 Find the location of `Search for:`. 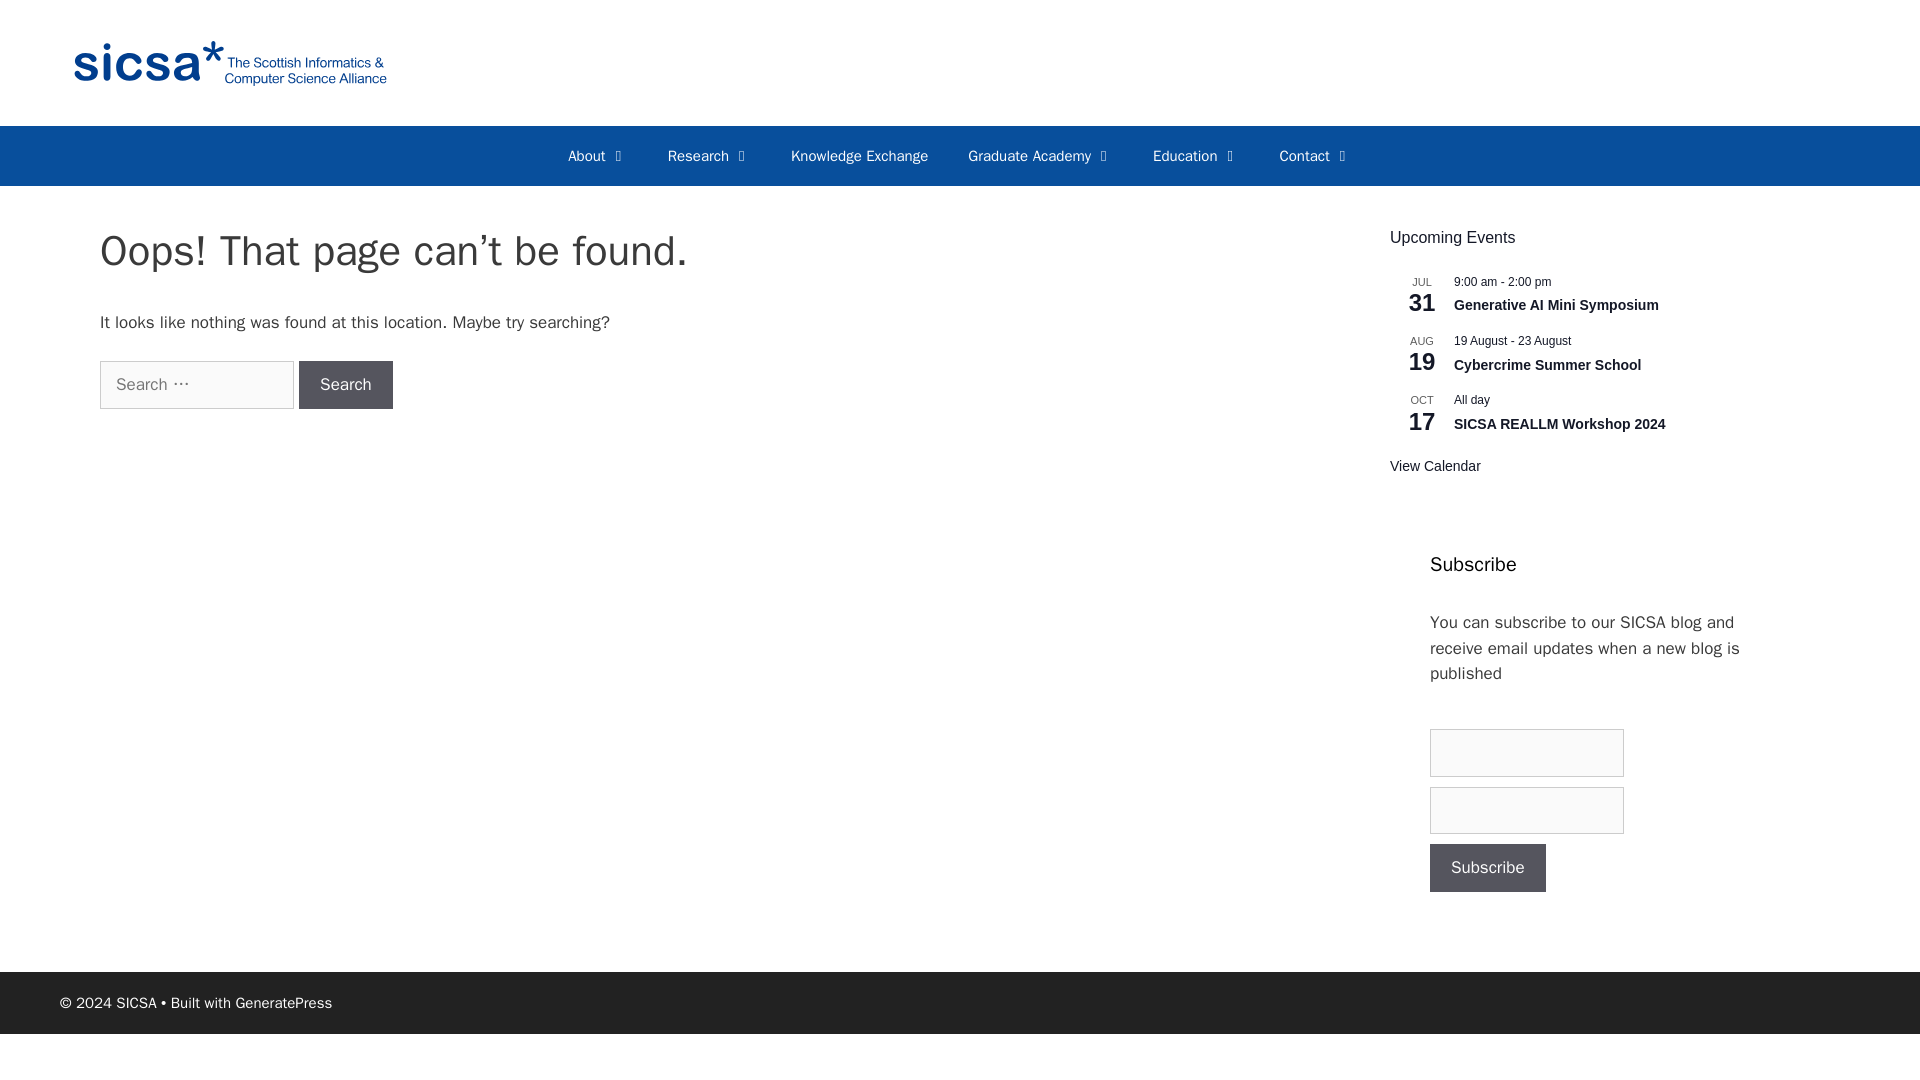

Search for: is located at coordinates (196, 384).